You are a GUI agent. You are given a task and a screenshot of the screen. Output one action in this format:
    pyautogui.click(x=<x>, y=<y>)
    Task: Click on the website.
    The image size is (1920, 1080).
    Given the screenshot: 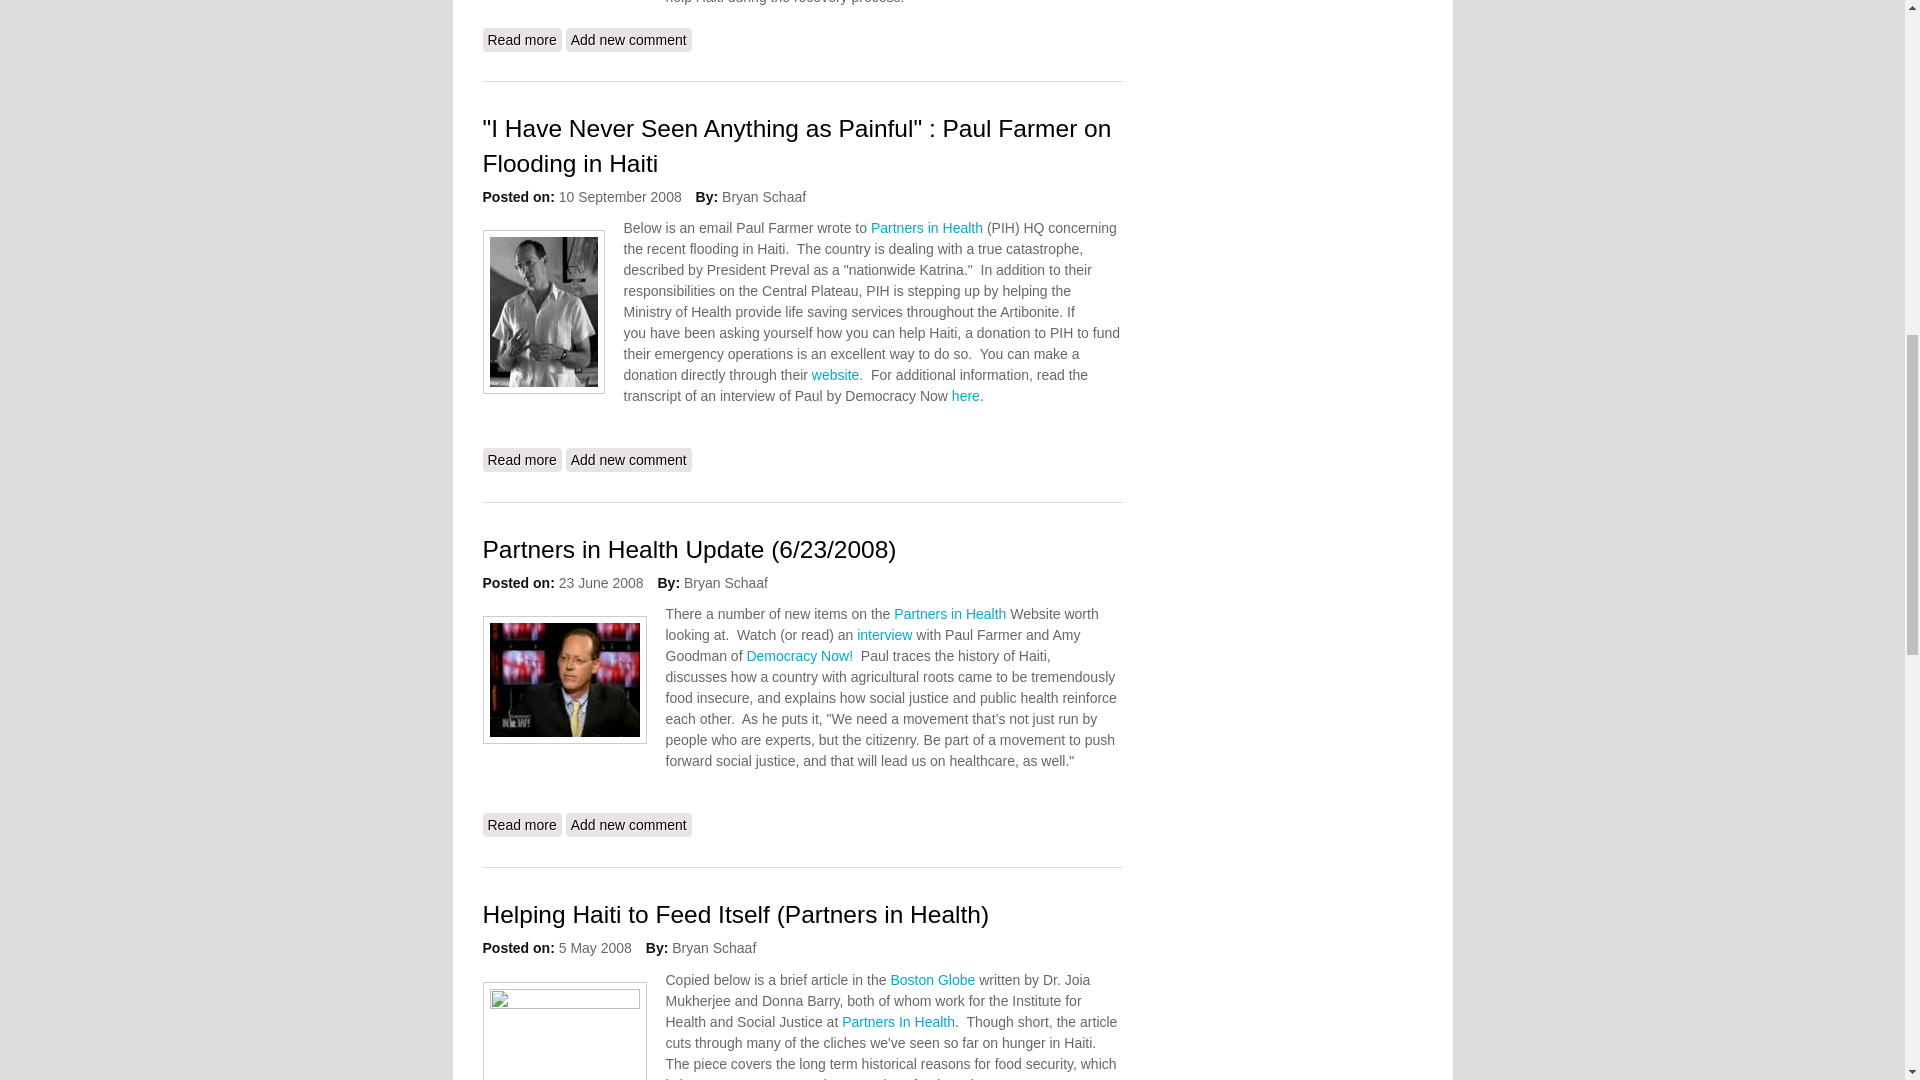 What is the action you would take?
    pyautogui.click(x=837, y=375)
    